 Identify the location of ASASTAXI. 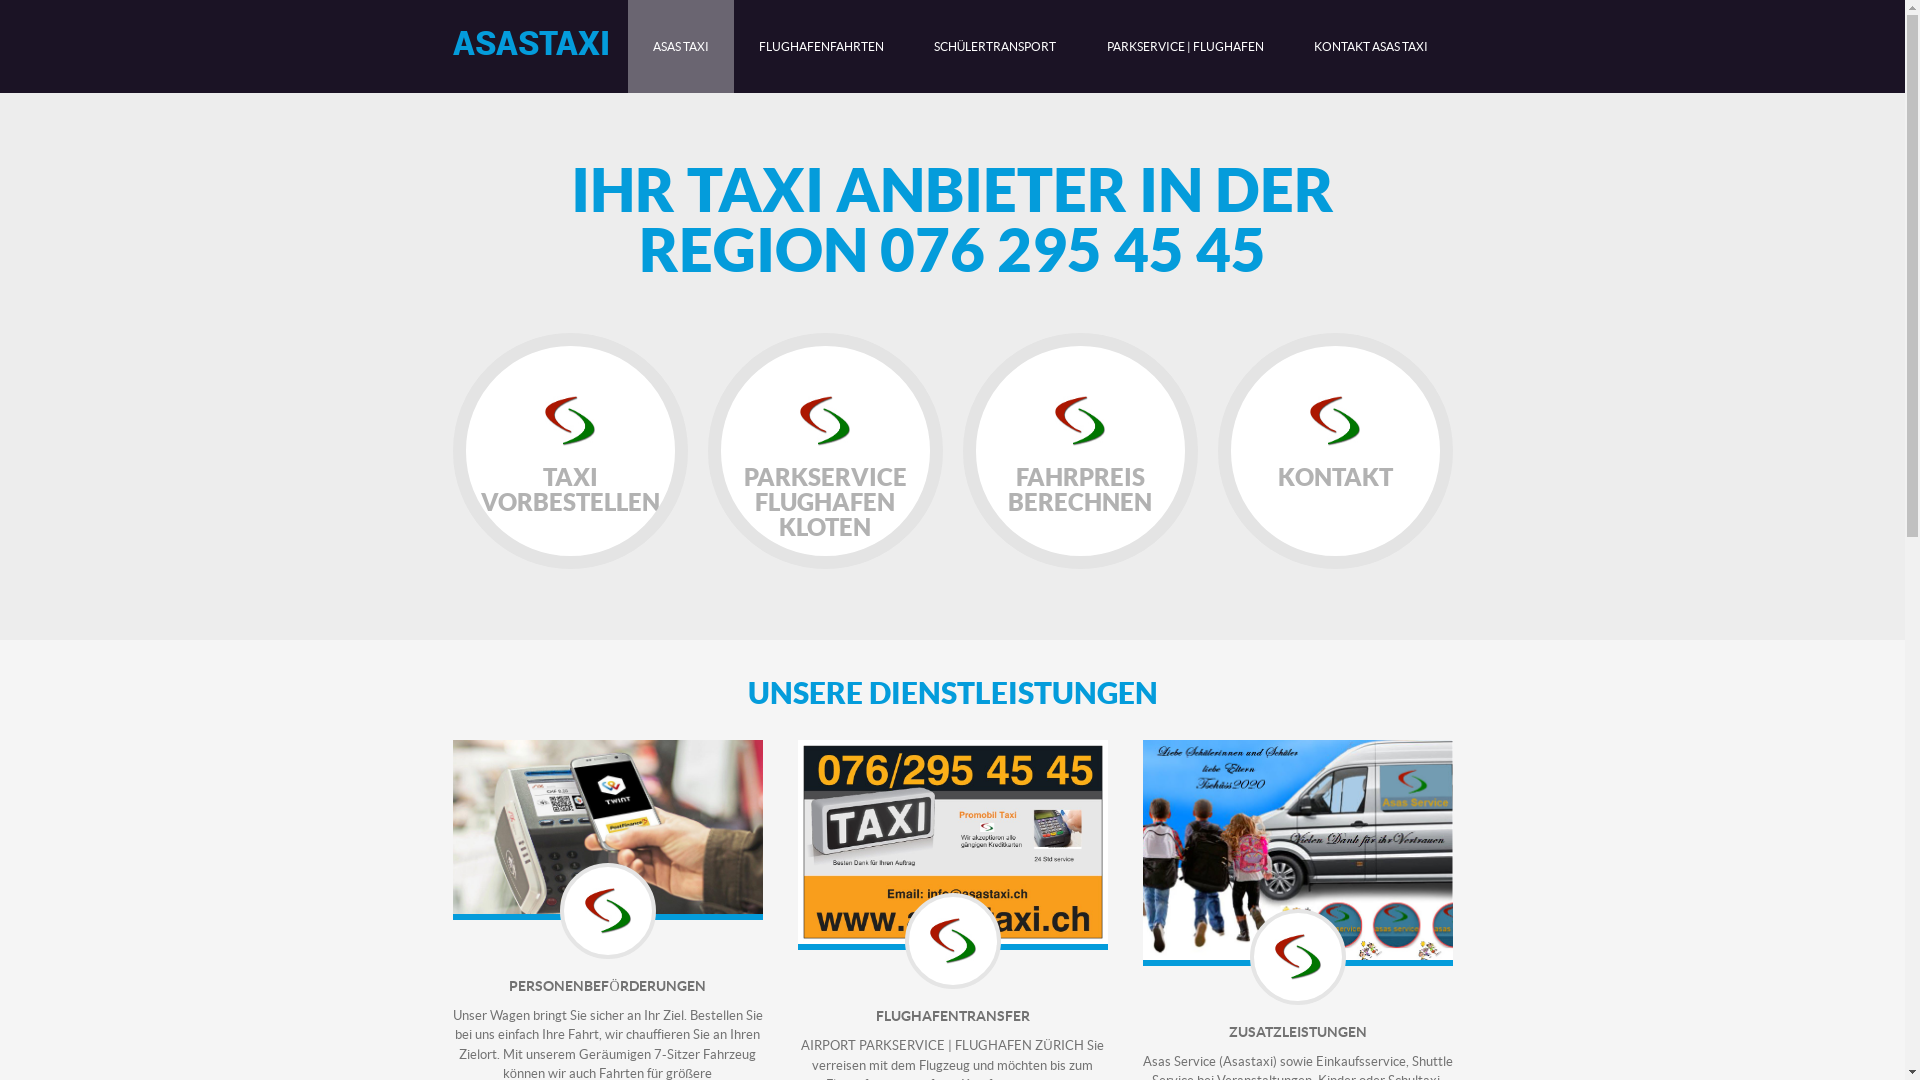
(530, 42).